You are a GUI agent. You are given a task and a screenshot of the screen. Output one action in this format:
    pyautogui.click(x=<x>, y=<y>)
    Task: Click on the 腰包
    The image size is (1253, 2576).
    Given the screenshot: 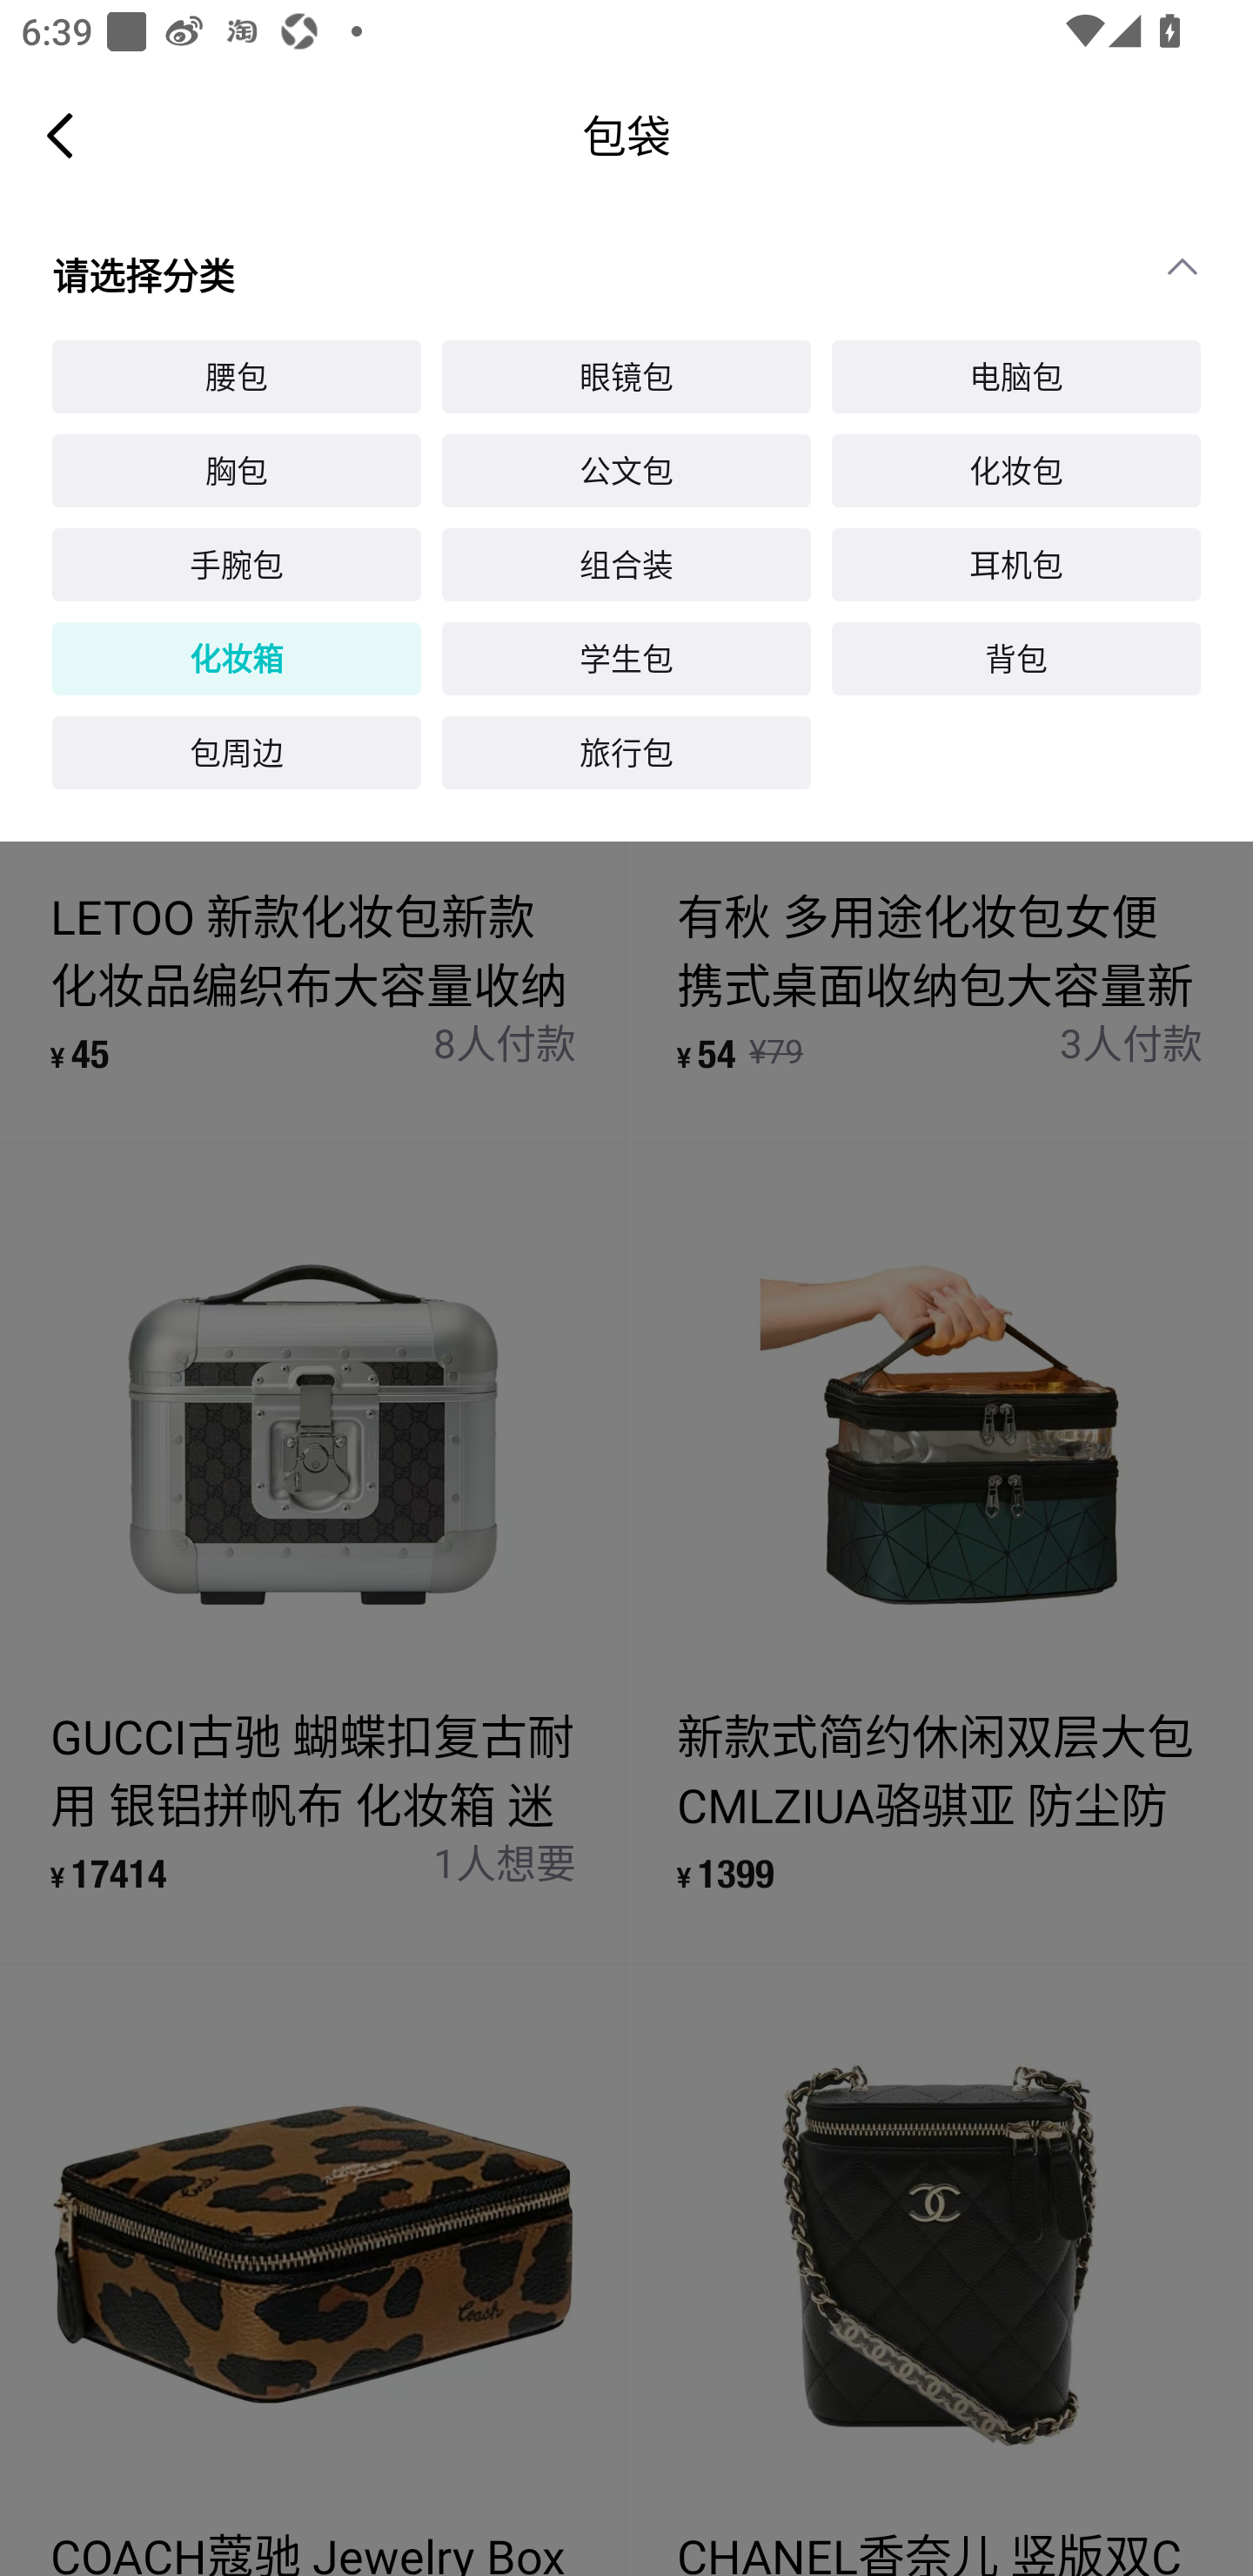 What is the action you would take?
    pyautogui.click(x=237, y=376)
    